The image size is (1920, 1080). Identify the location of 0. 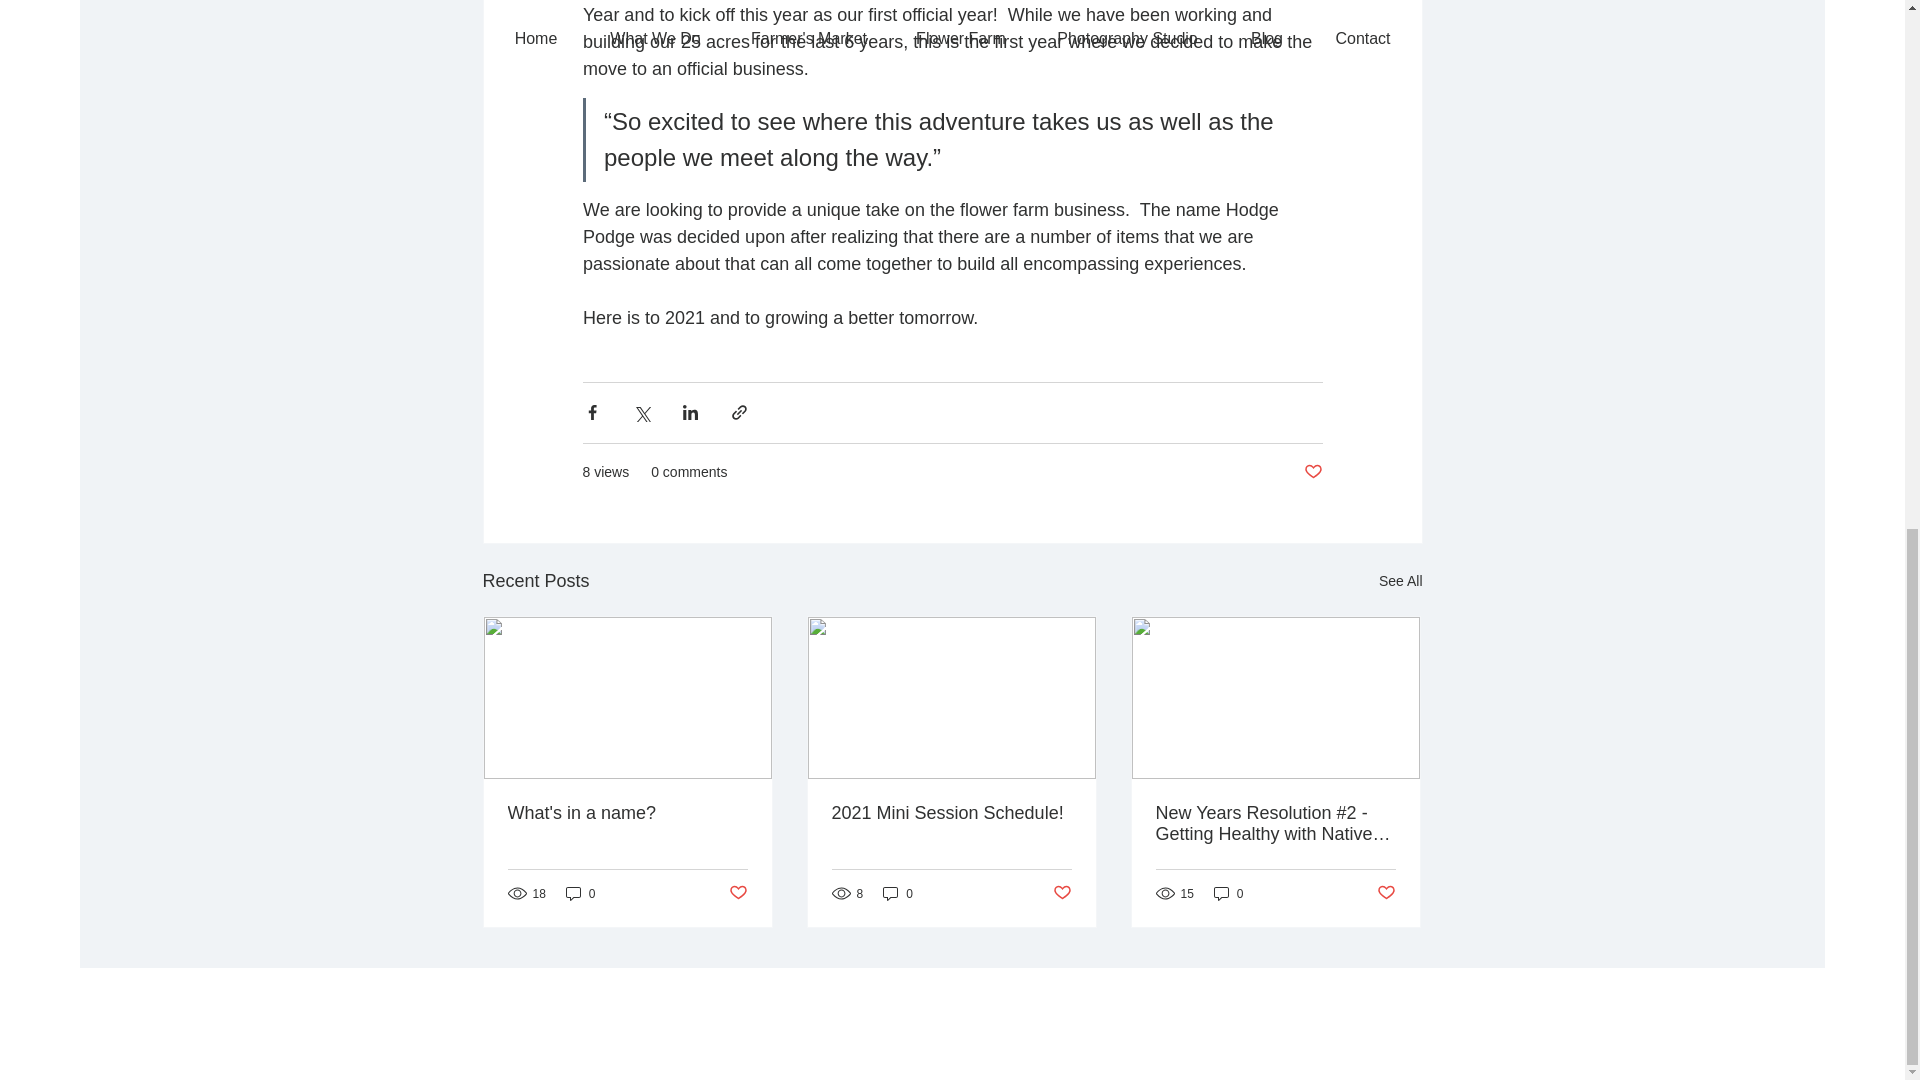
(1228, 893).